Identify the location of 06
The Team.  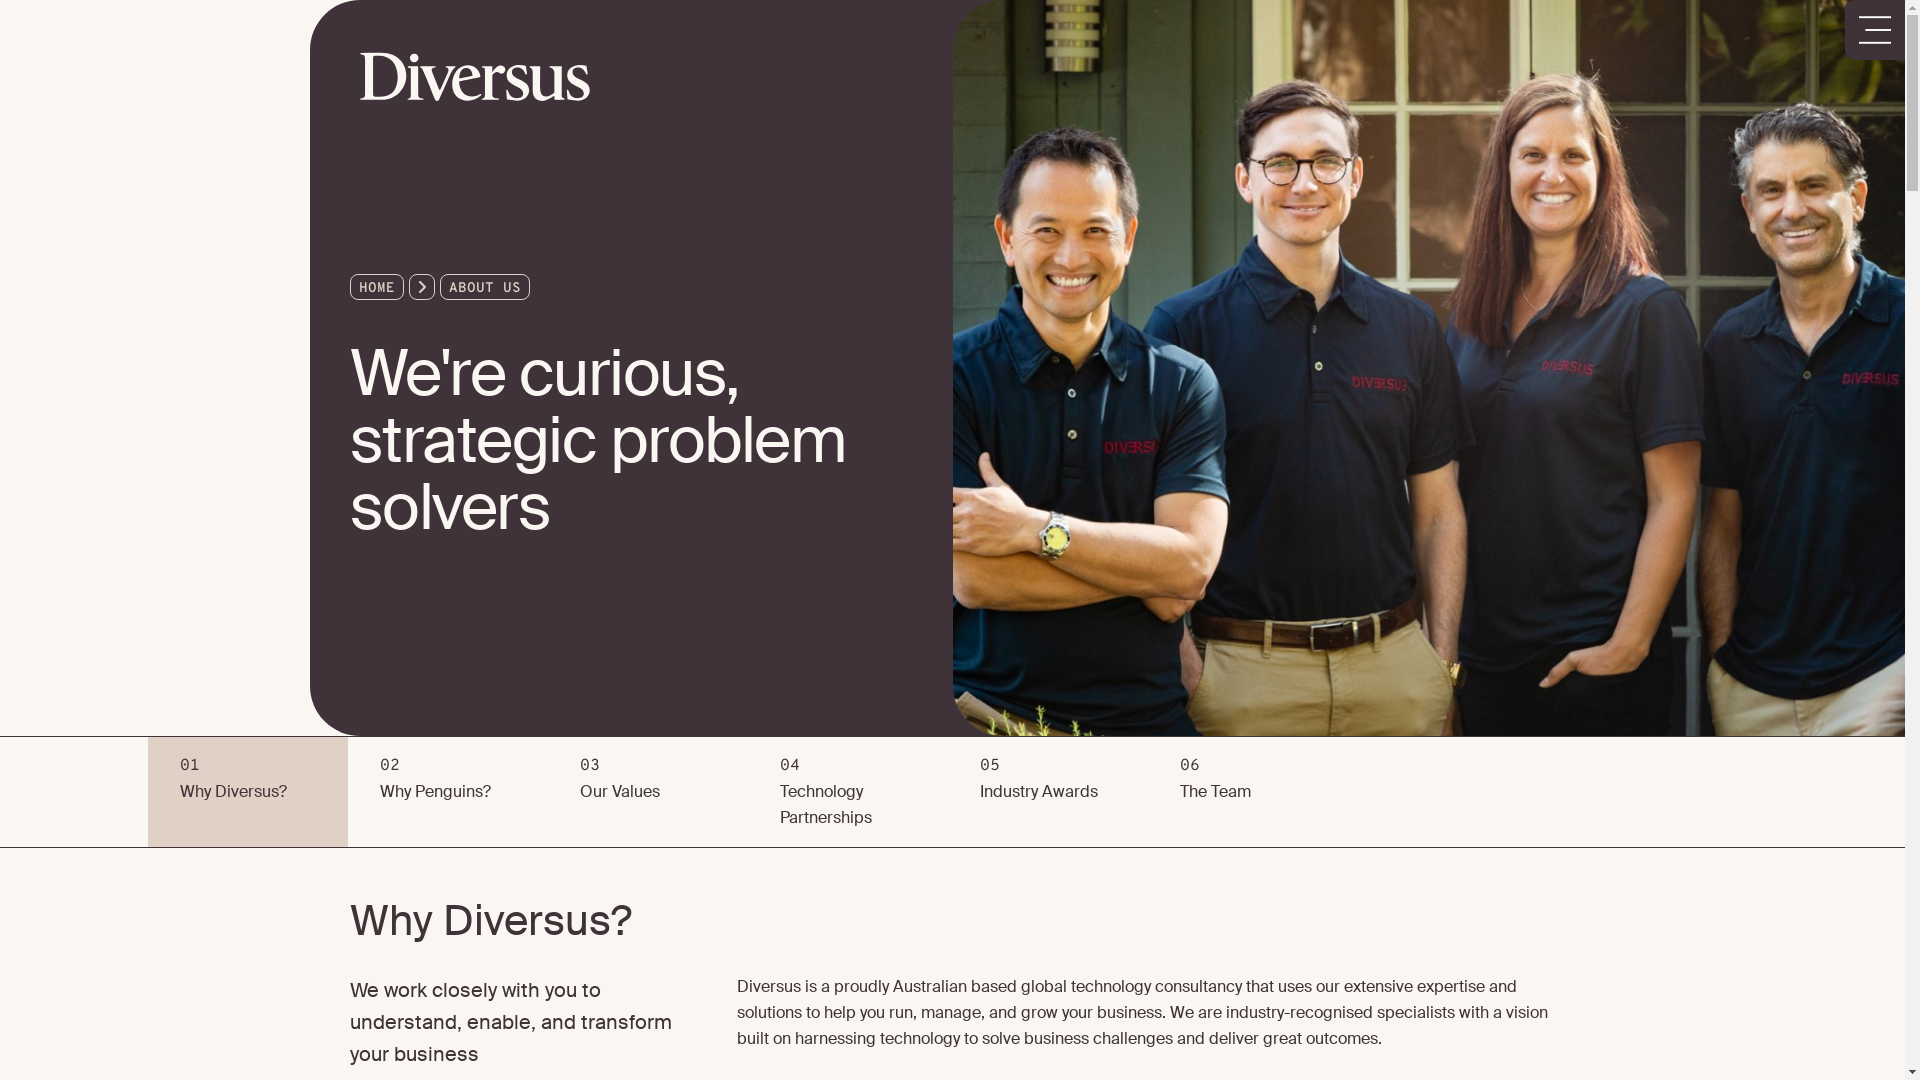
(1248, 792).